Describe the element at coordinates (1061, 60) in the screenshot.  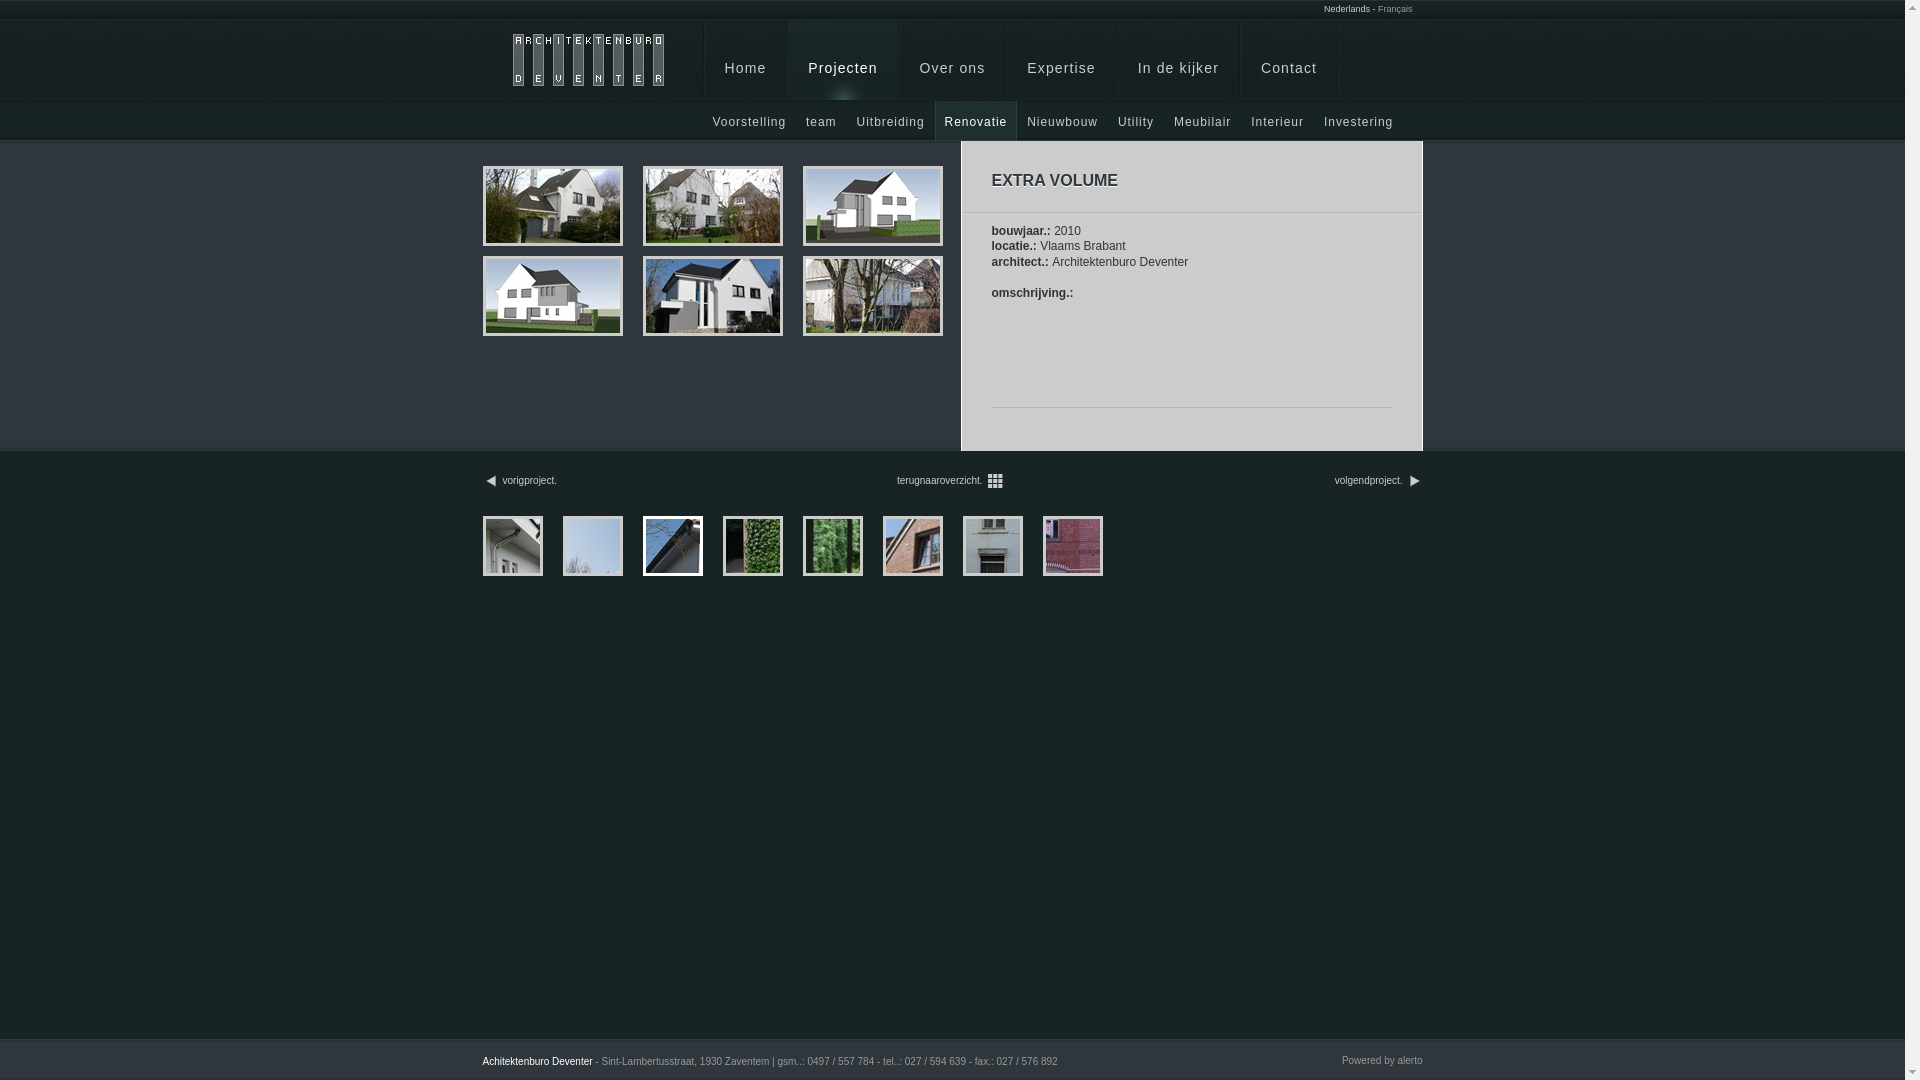
I see `Expertise` at that location.